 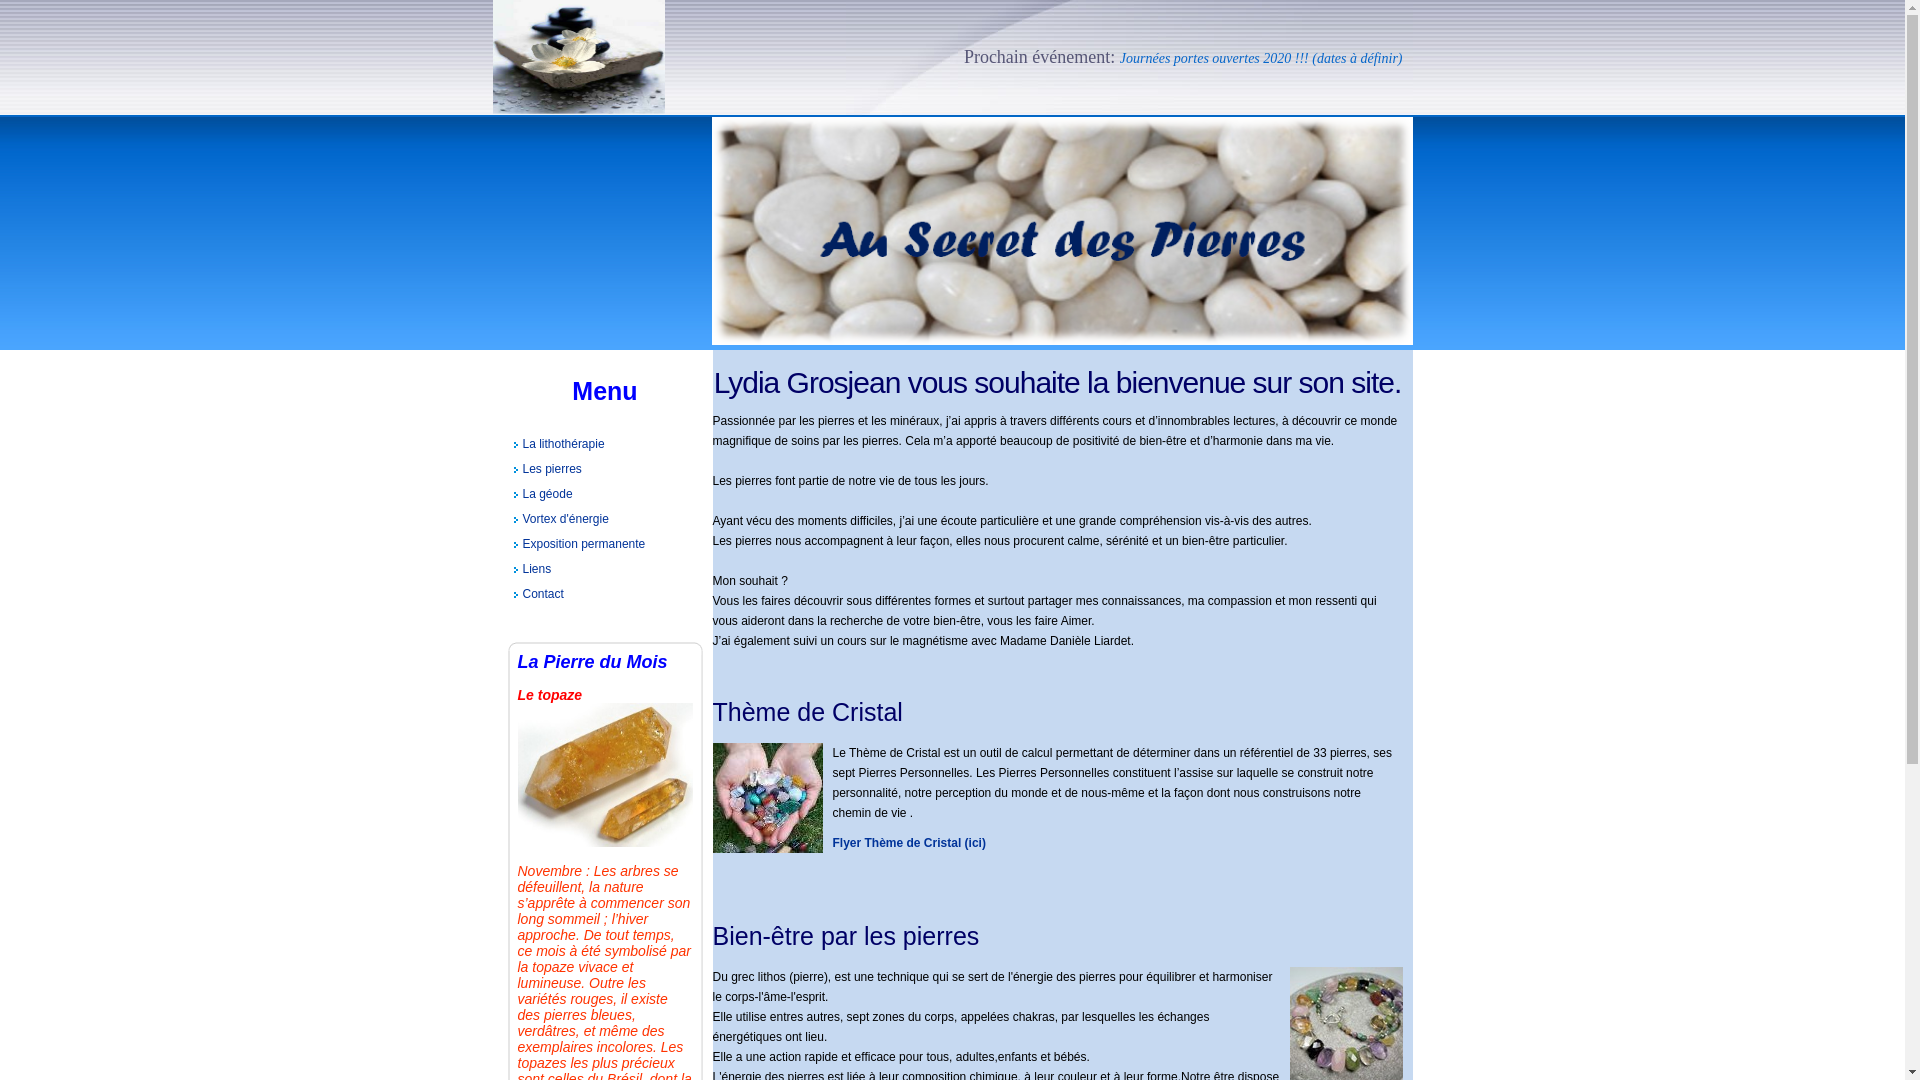 I want to click on Liens, so click(x=606, y=570).